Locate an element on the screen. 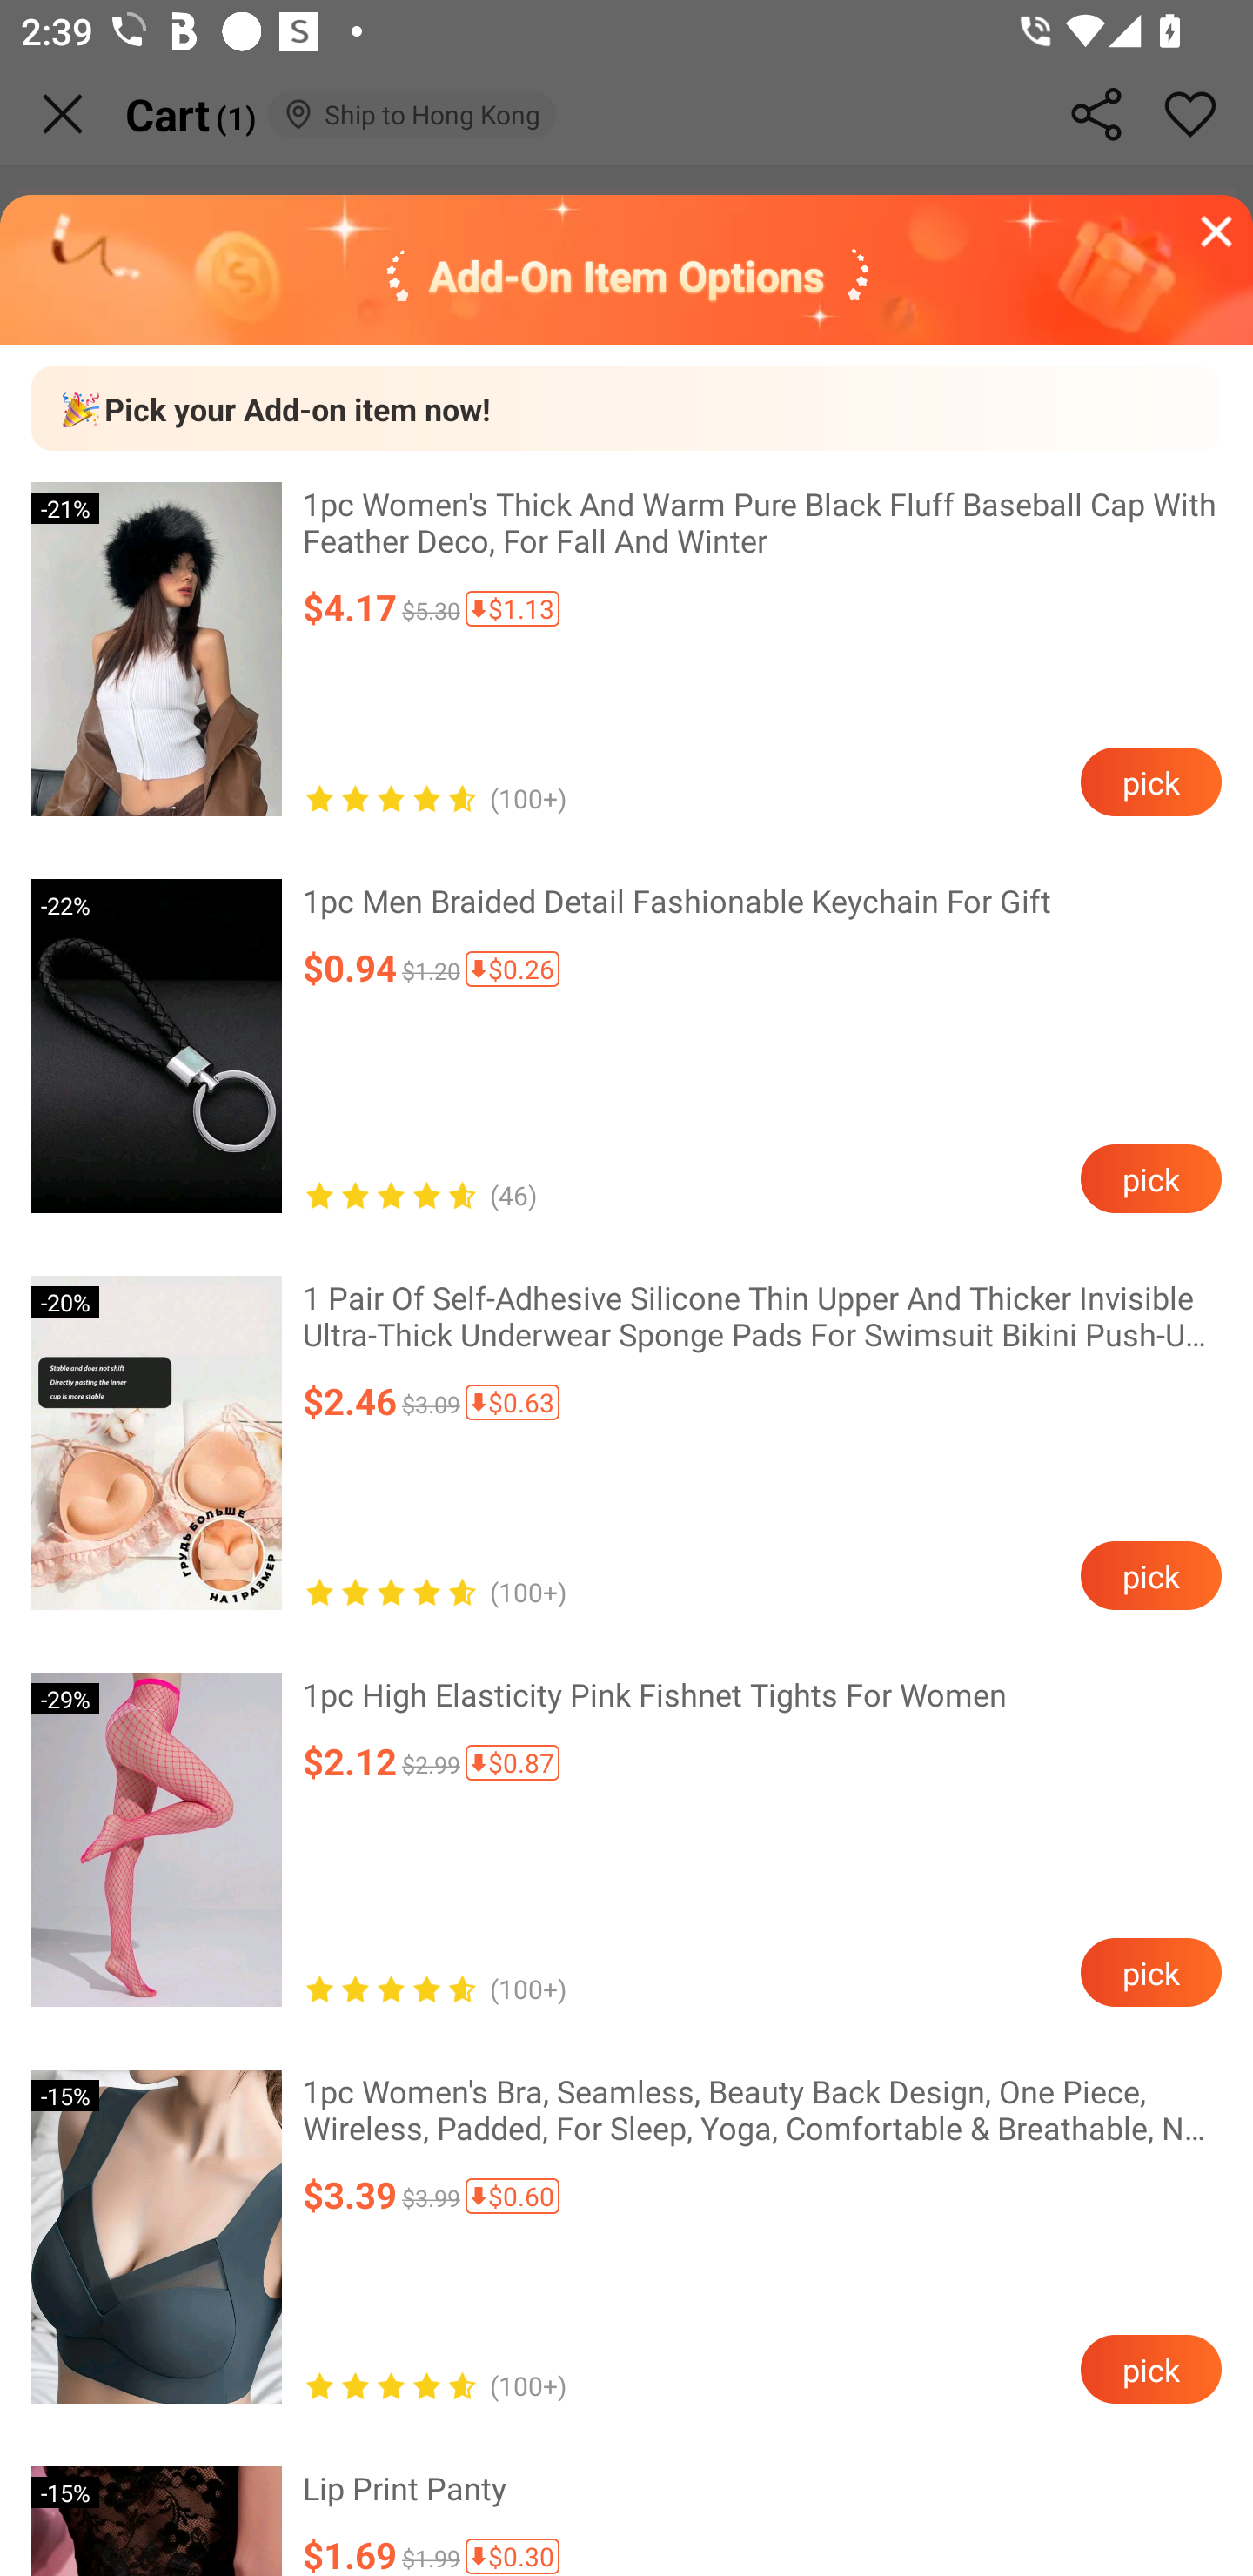 The image size is (1253, 2576). -15% Lip Print Panty $1.69 $1.99 $0.30 is located at coordinates (626, 2505).